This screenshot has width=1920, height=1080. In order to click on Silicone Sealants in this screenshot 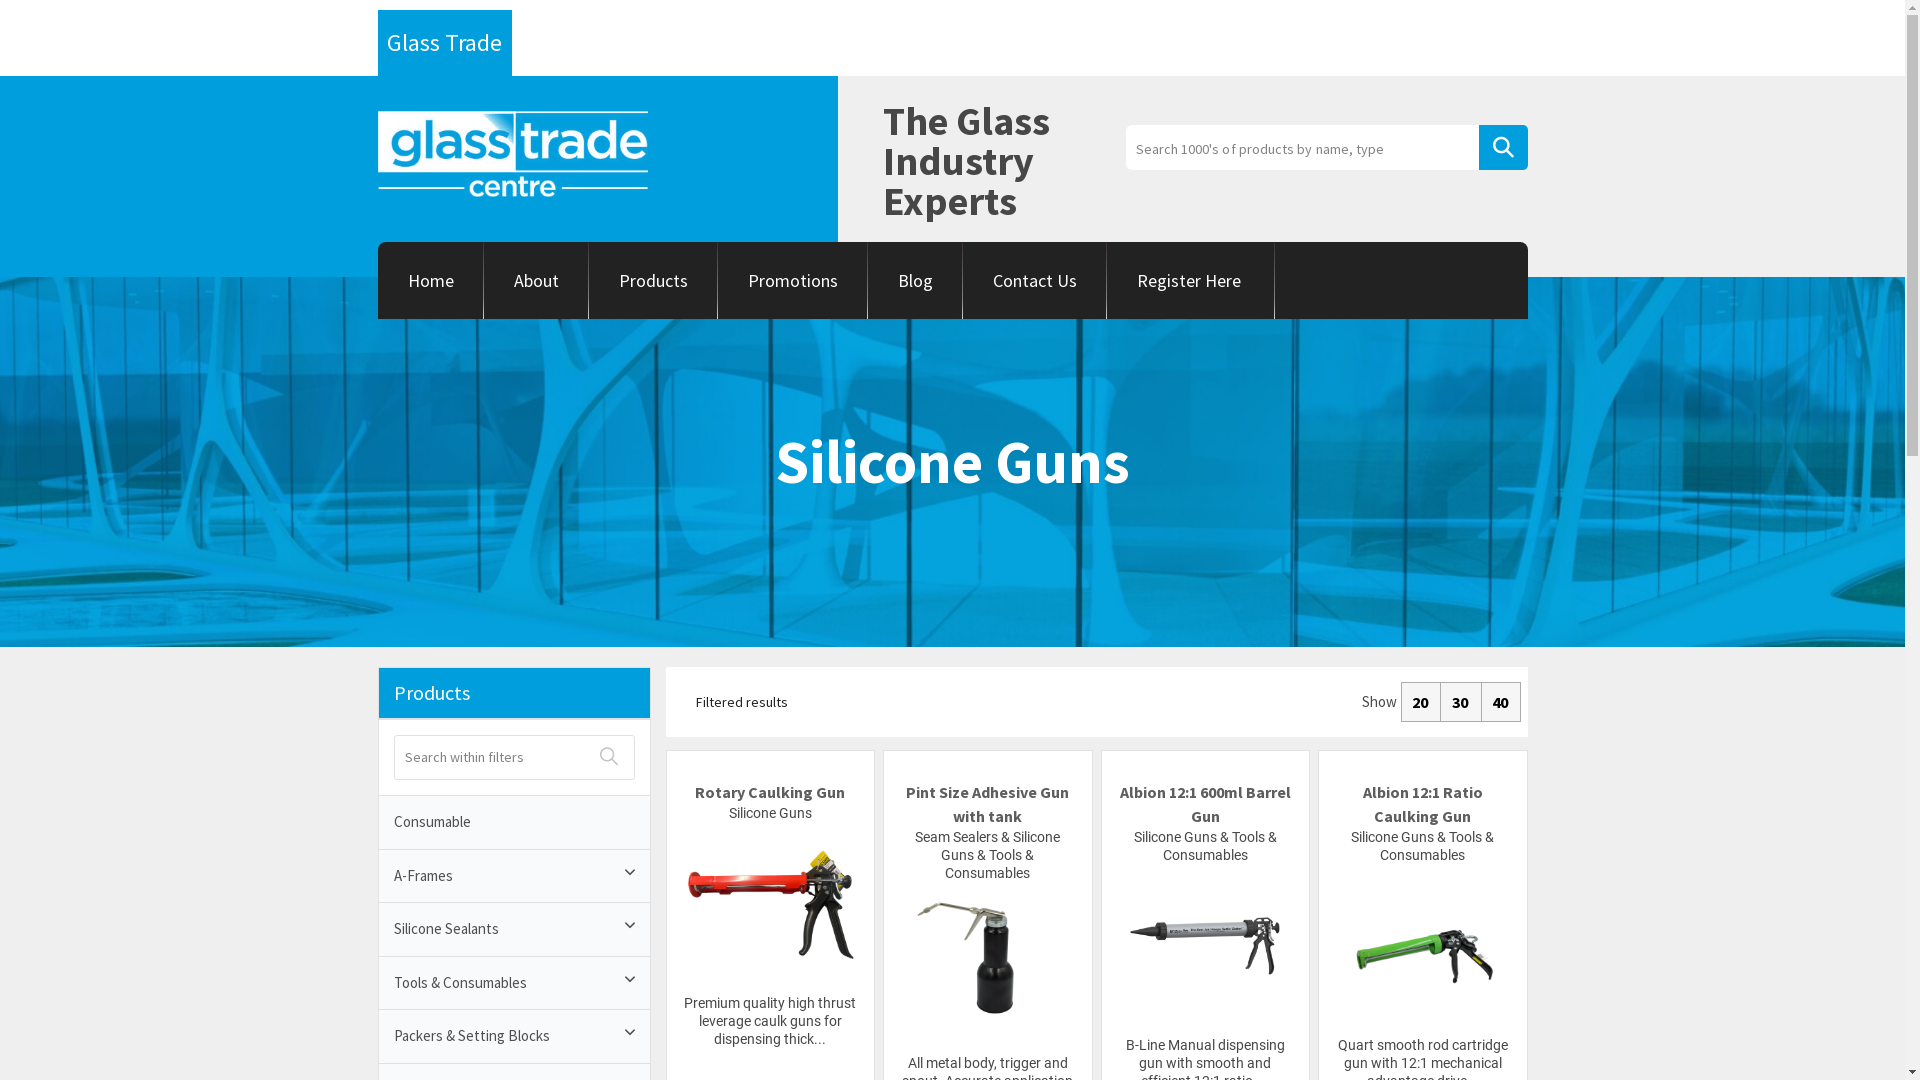, I will do `click(514, 930)`.